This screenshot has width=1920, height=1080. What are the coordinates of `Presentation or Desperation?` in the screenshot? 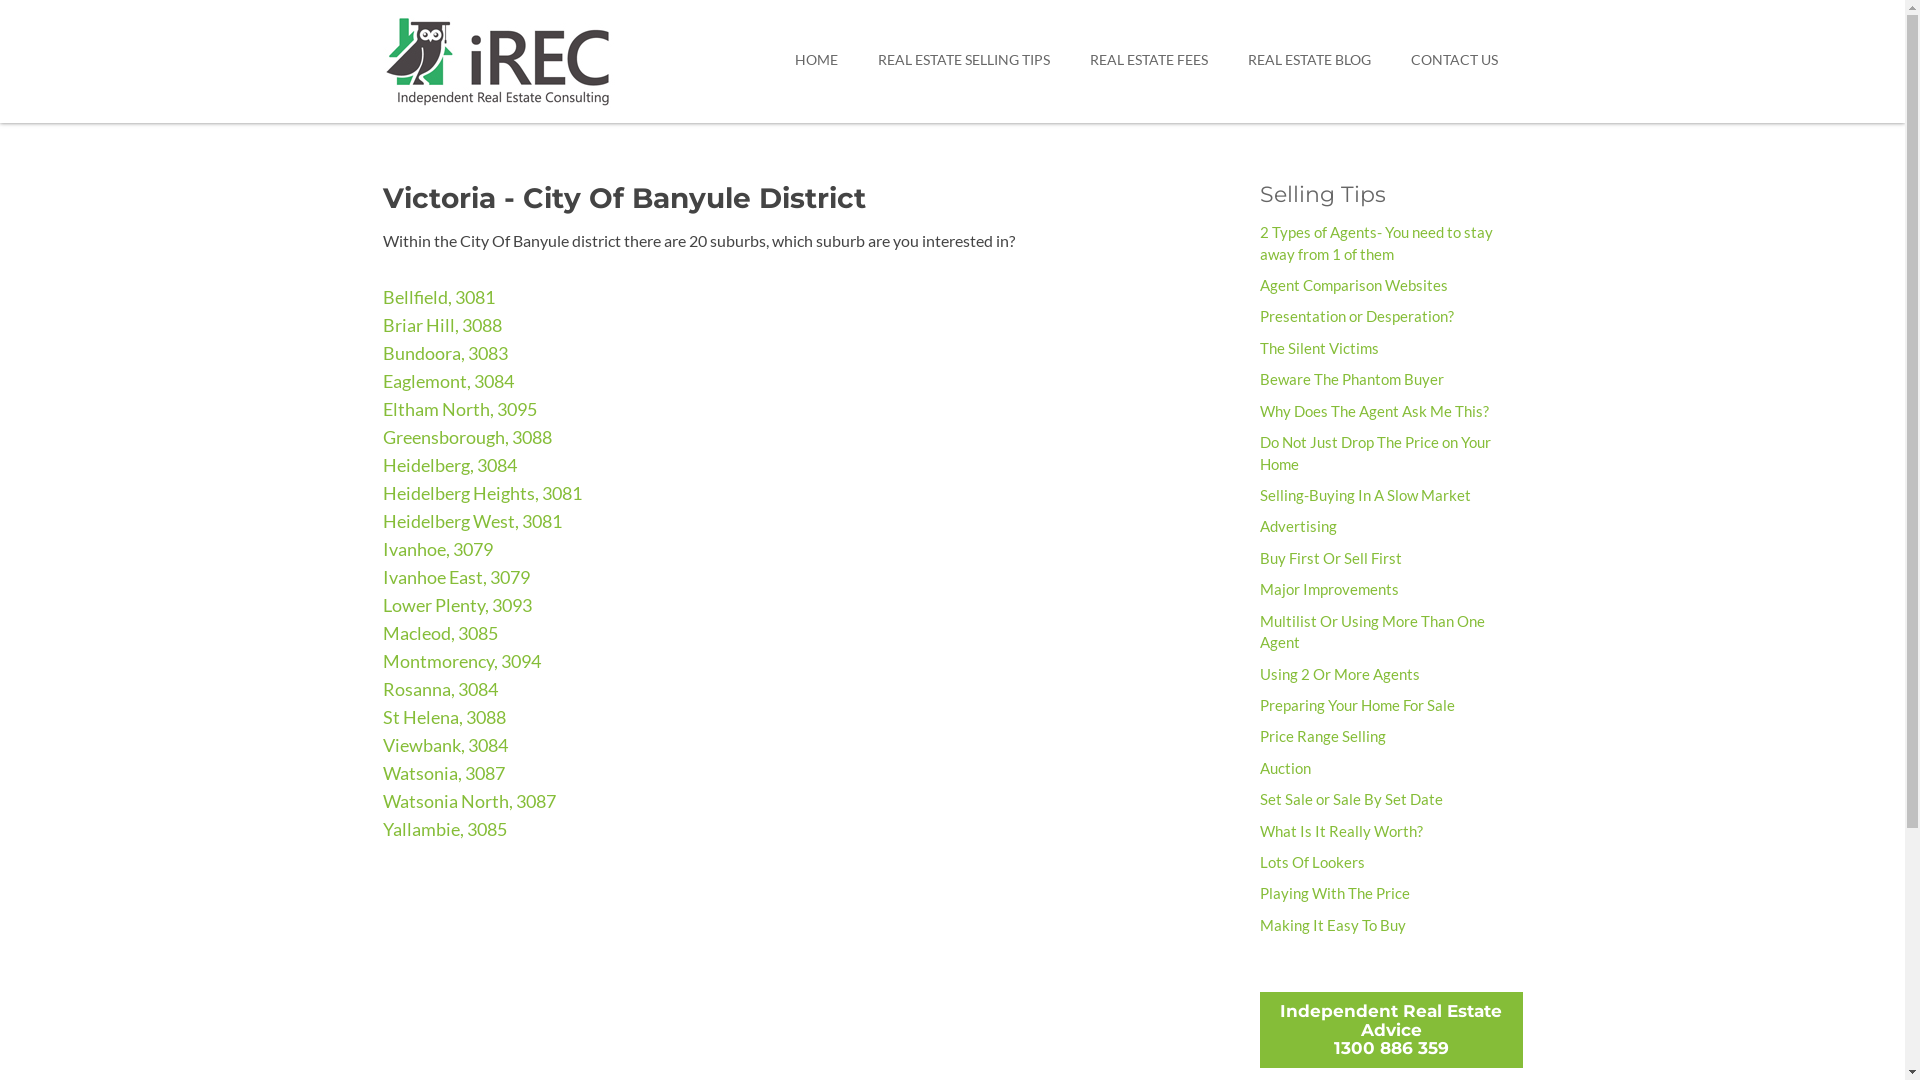 It's located at (1357, 316).